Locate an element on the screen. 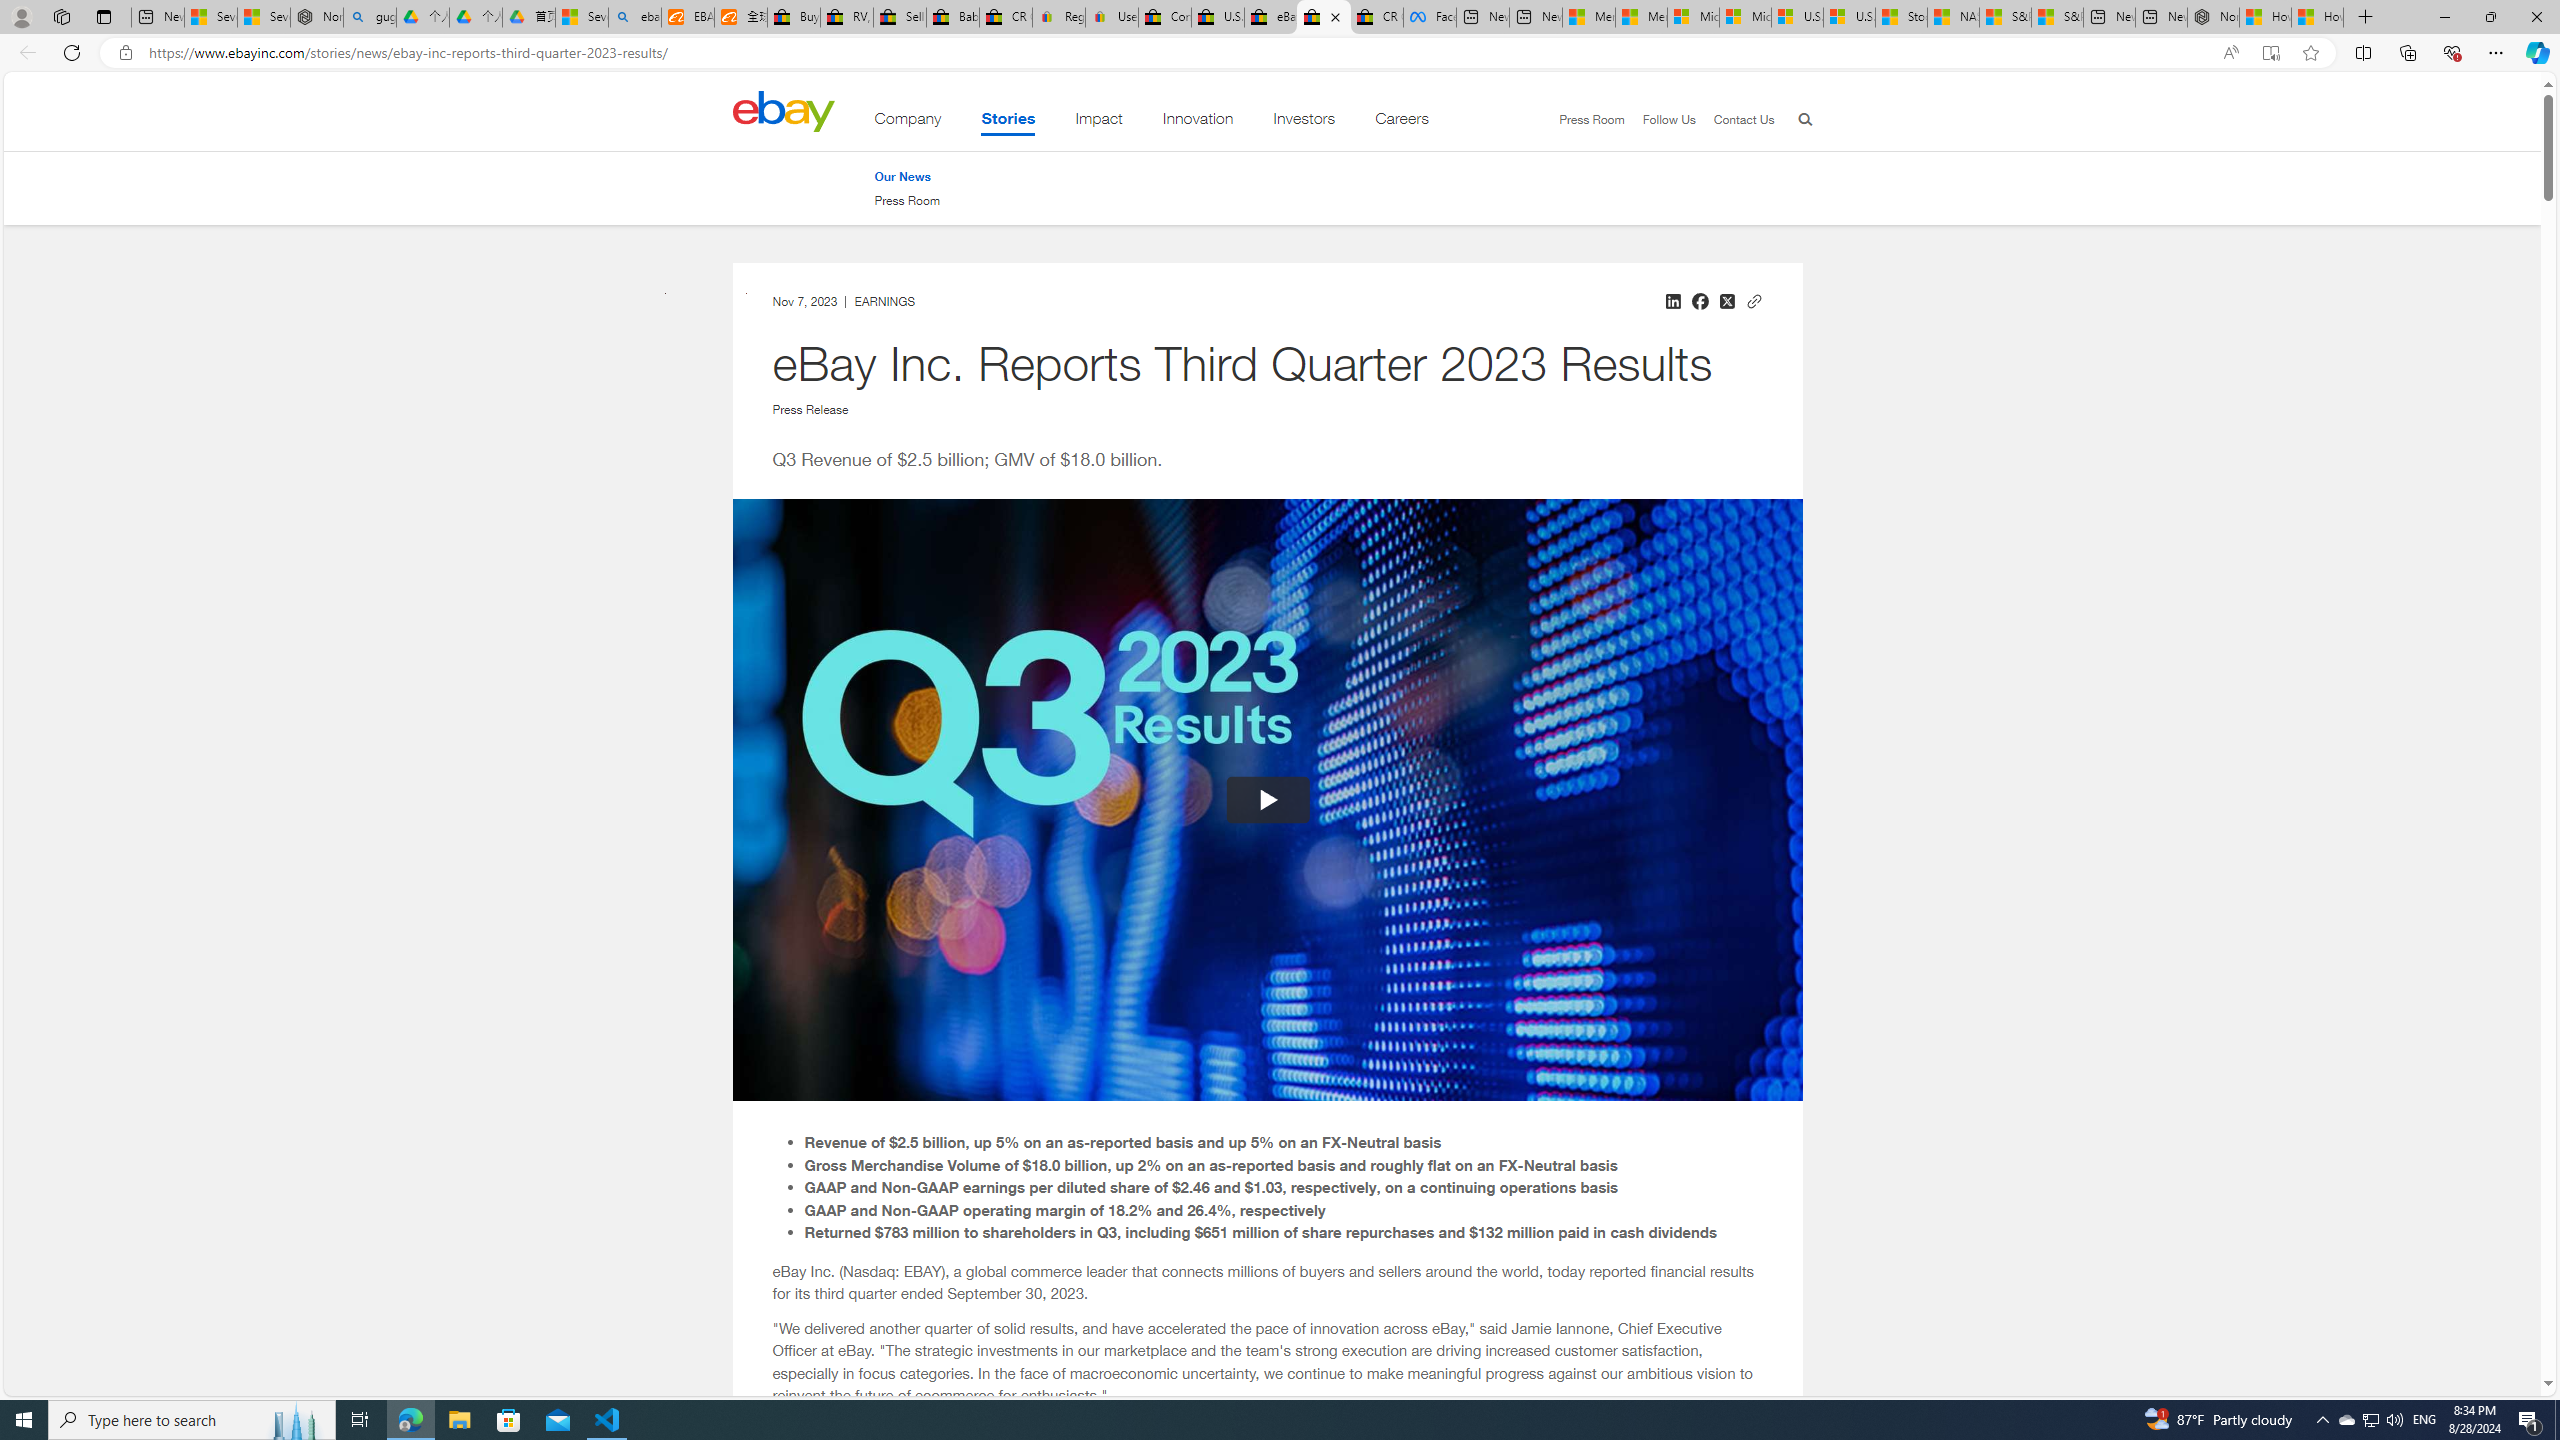  AutomationID: Group_1_1_ is located at coordinates (1268, 800).